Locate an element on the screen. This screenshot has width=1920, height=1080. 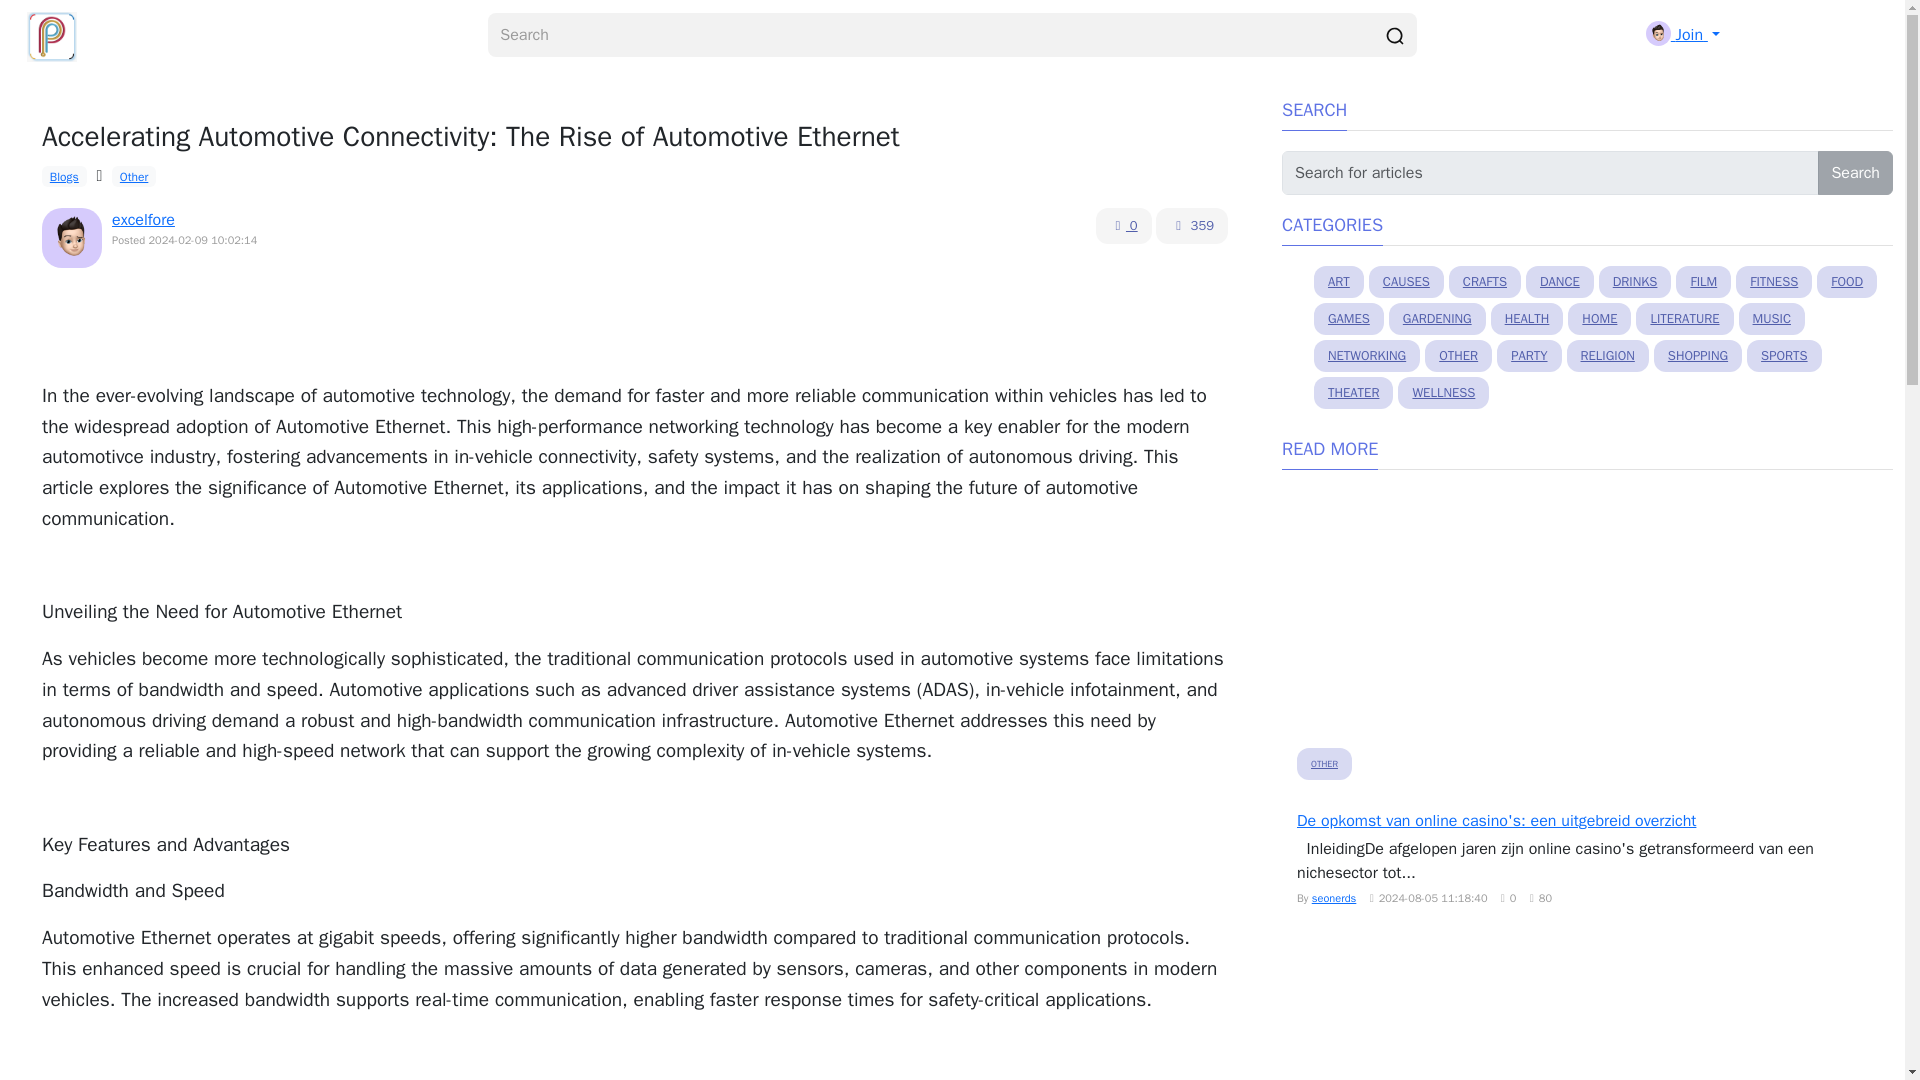
Blogs is located at coordinates (64, 176).